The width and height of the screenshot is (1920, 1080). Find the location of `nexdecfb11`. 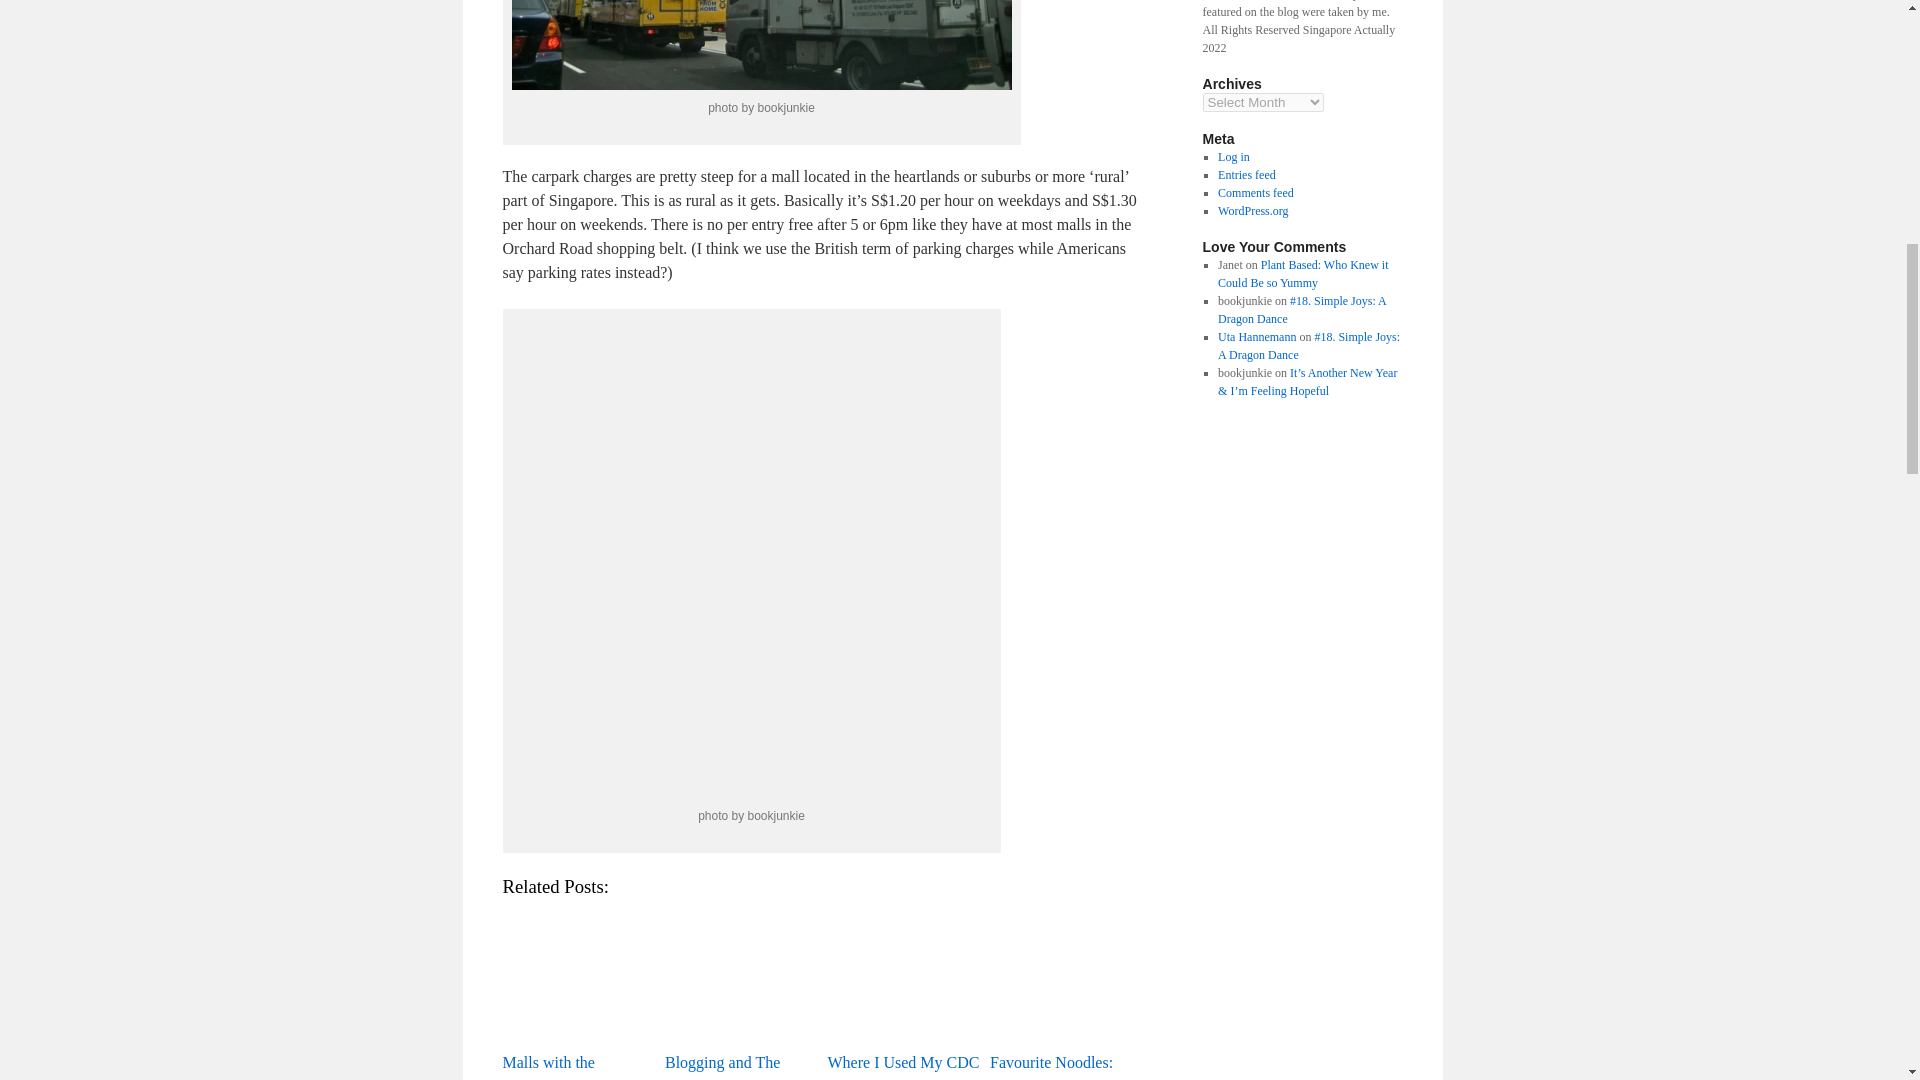

nexdecfb11 is located at coordinates (762, 44).